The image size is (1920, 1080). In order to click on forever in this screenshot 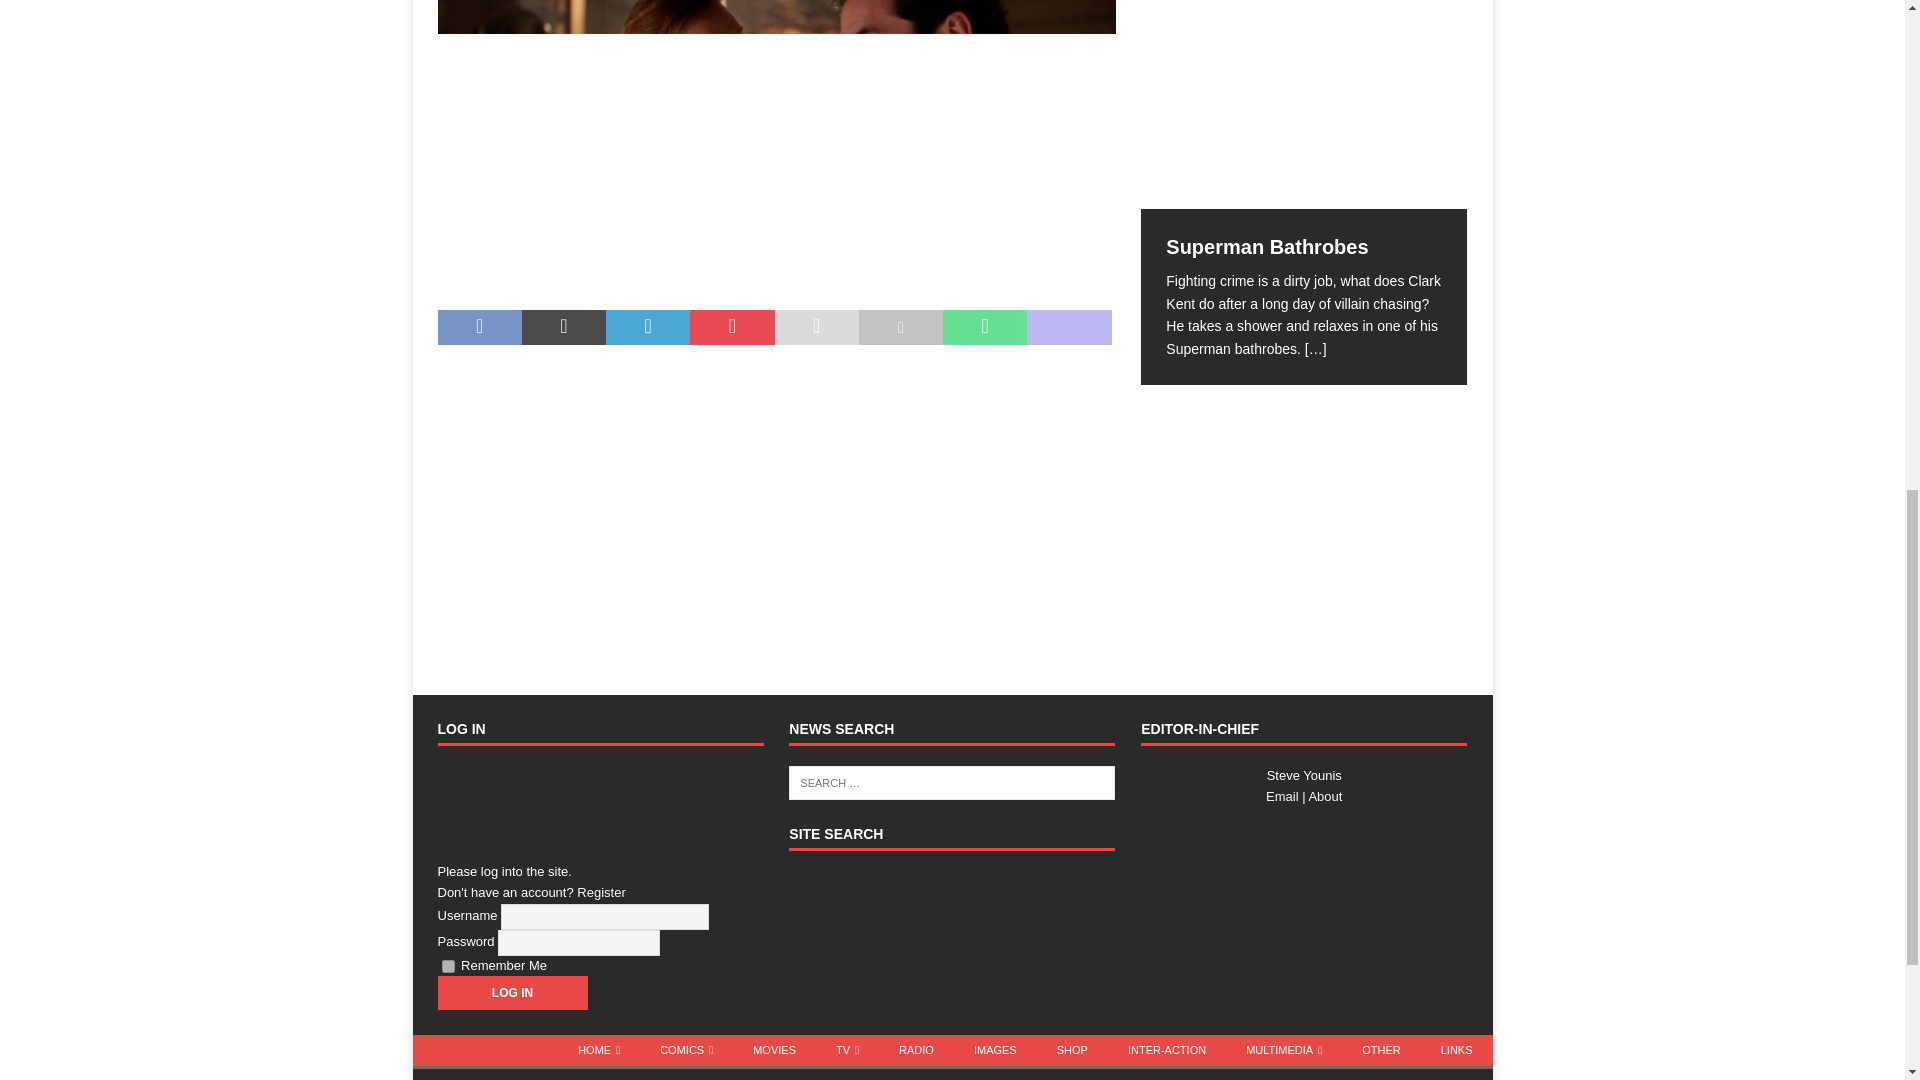, I will do `click(448, 966)`.